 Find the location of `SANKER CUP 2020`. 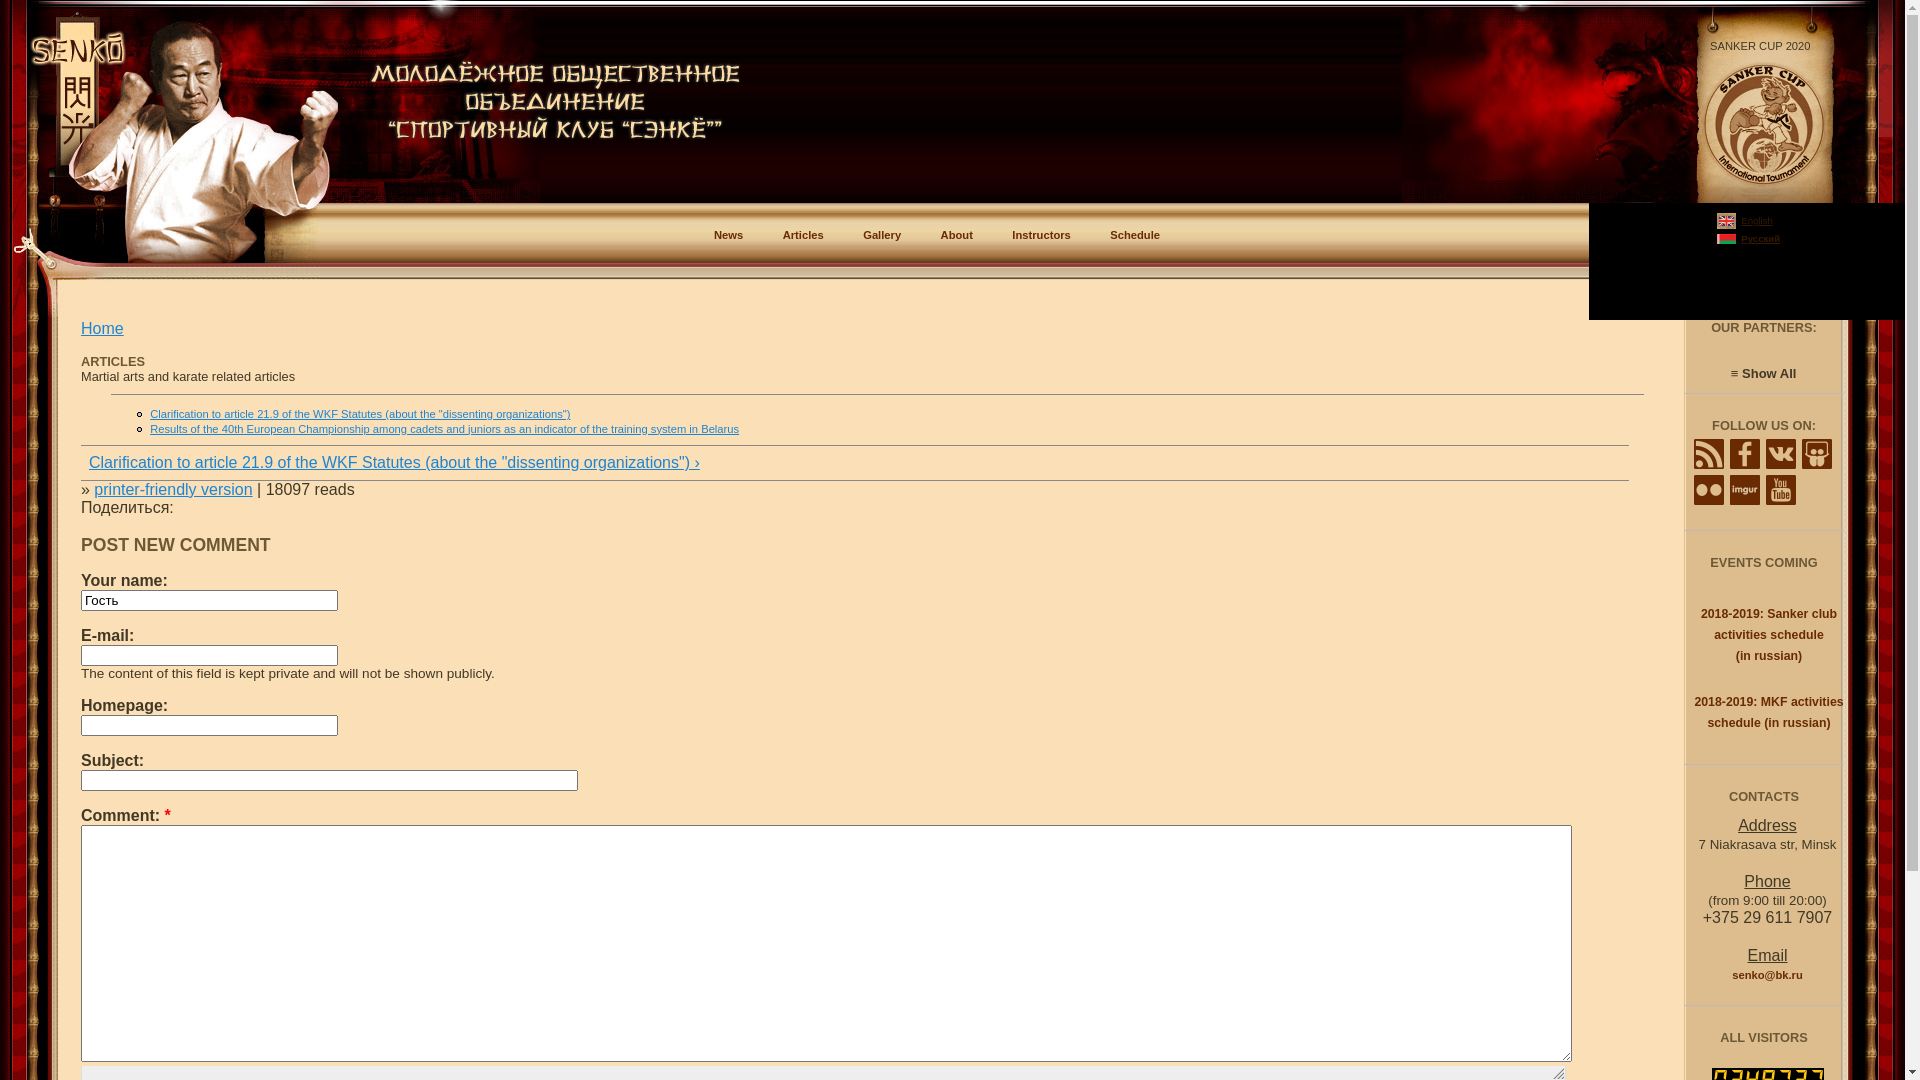

SANKER CUP 2020 is located at coordinates (1760, 46).